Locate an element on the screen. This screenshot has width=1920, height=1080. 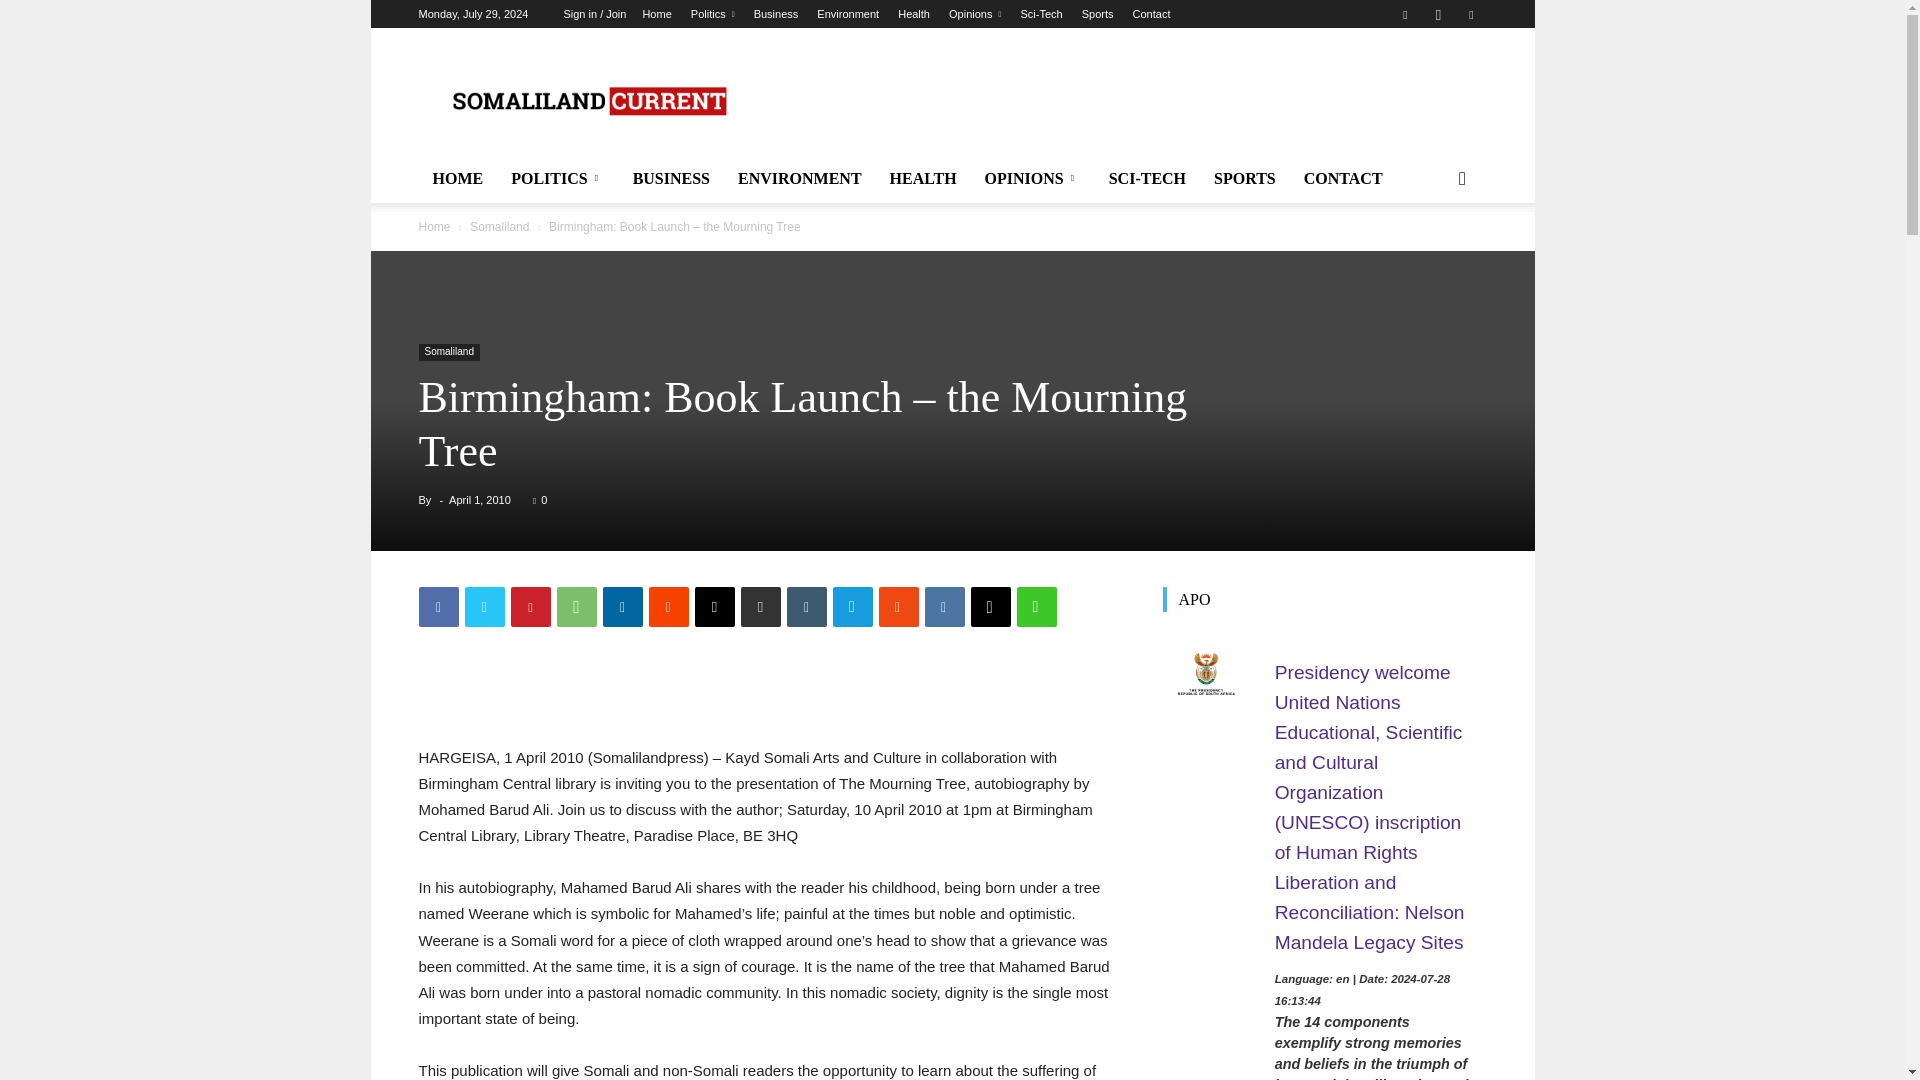
WhatsApp is located at coordinates (576, 607).